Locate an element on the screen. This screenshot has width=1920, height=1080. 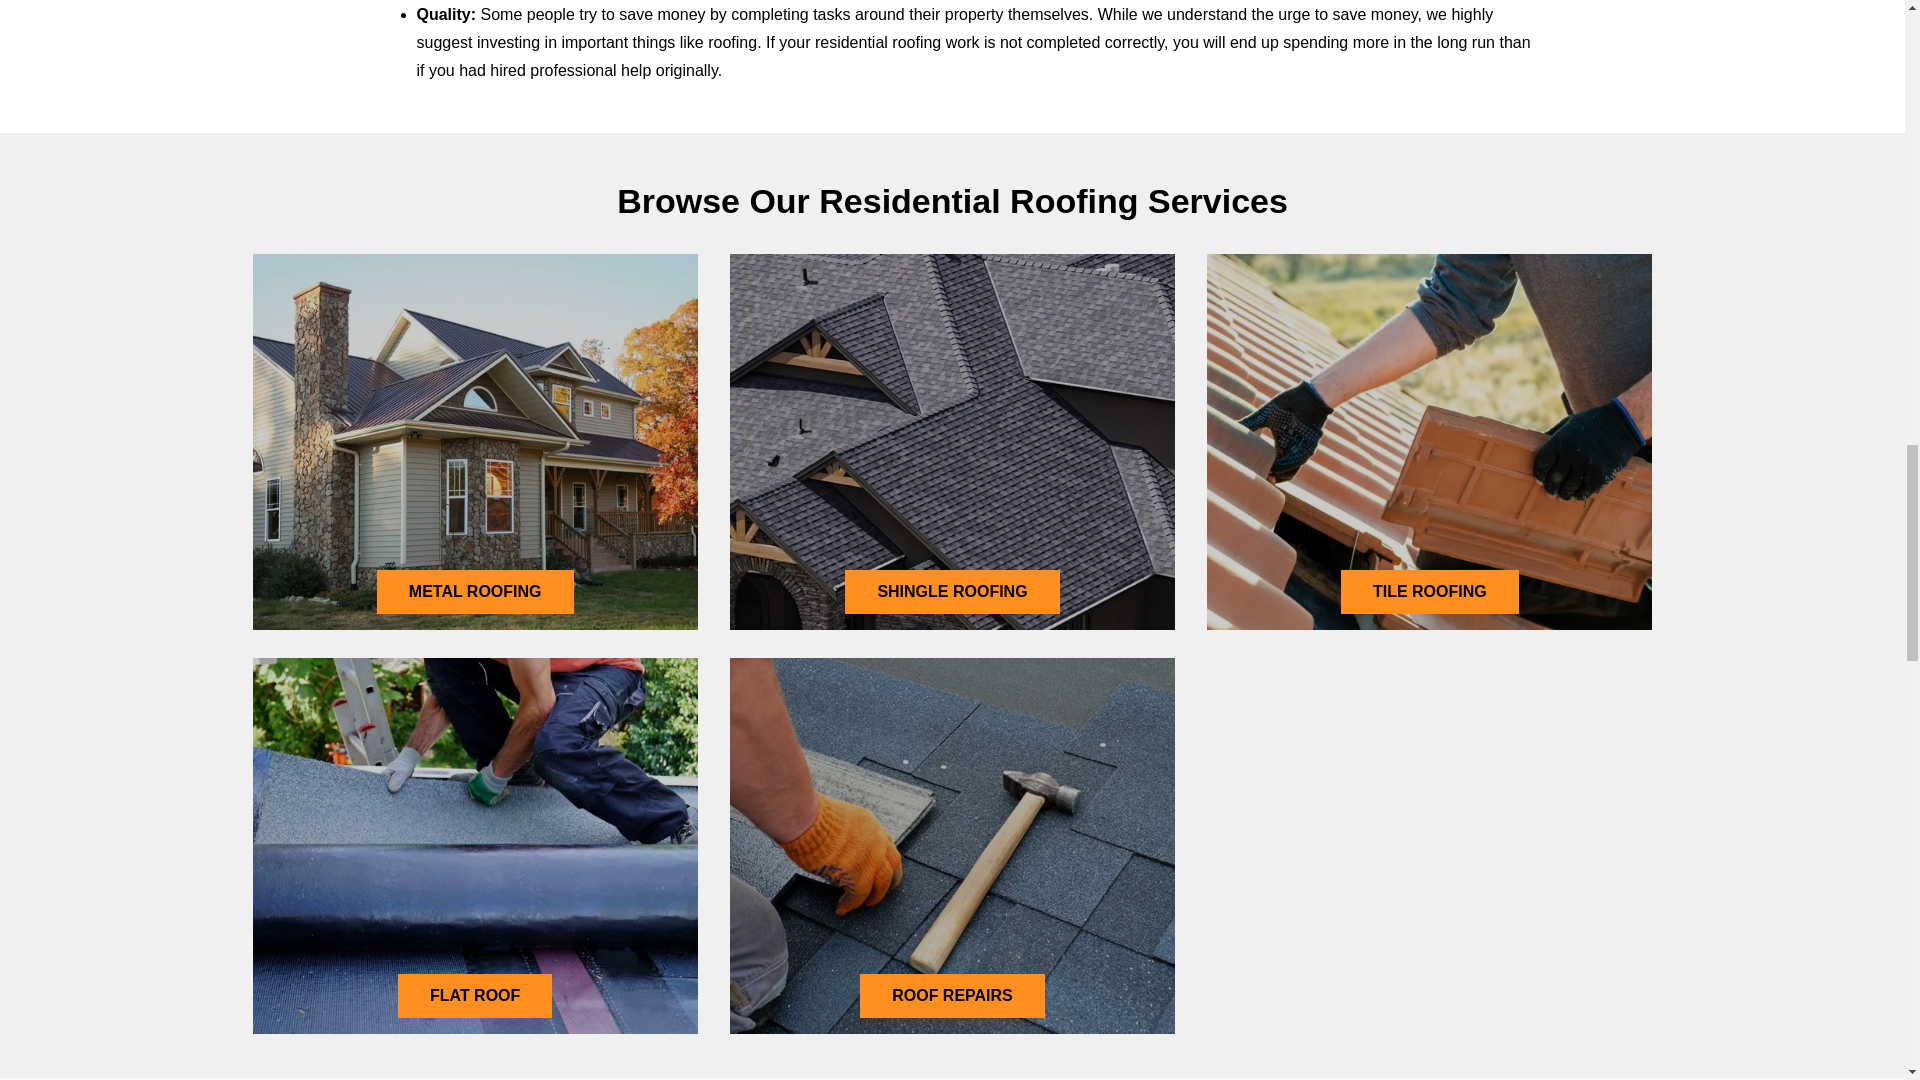
FLAT ROOF is located at coordinates (474, 996).